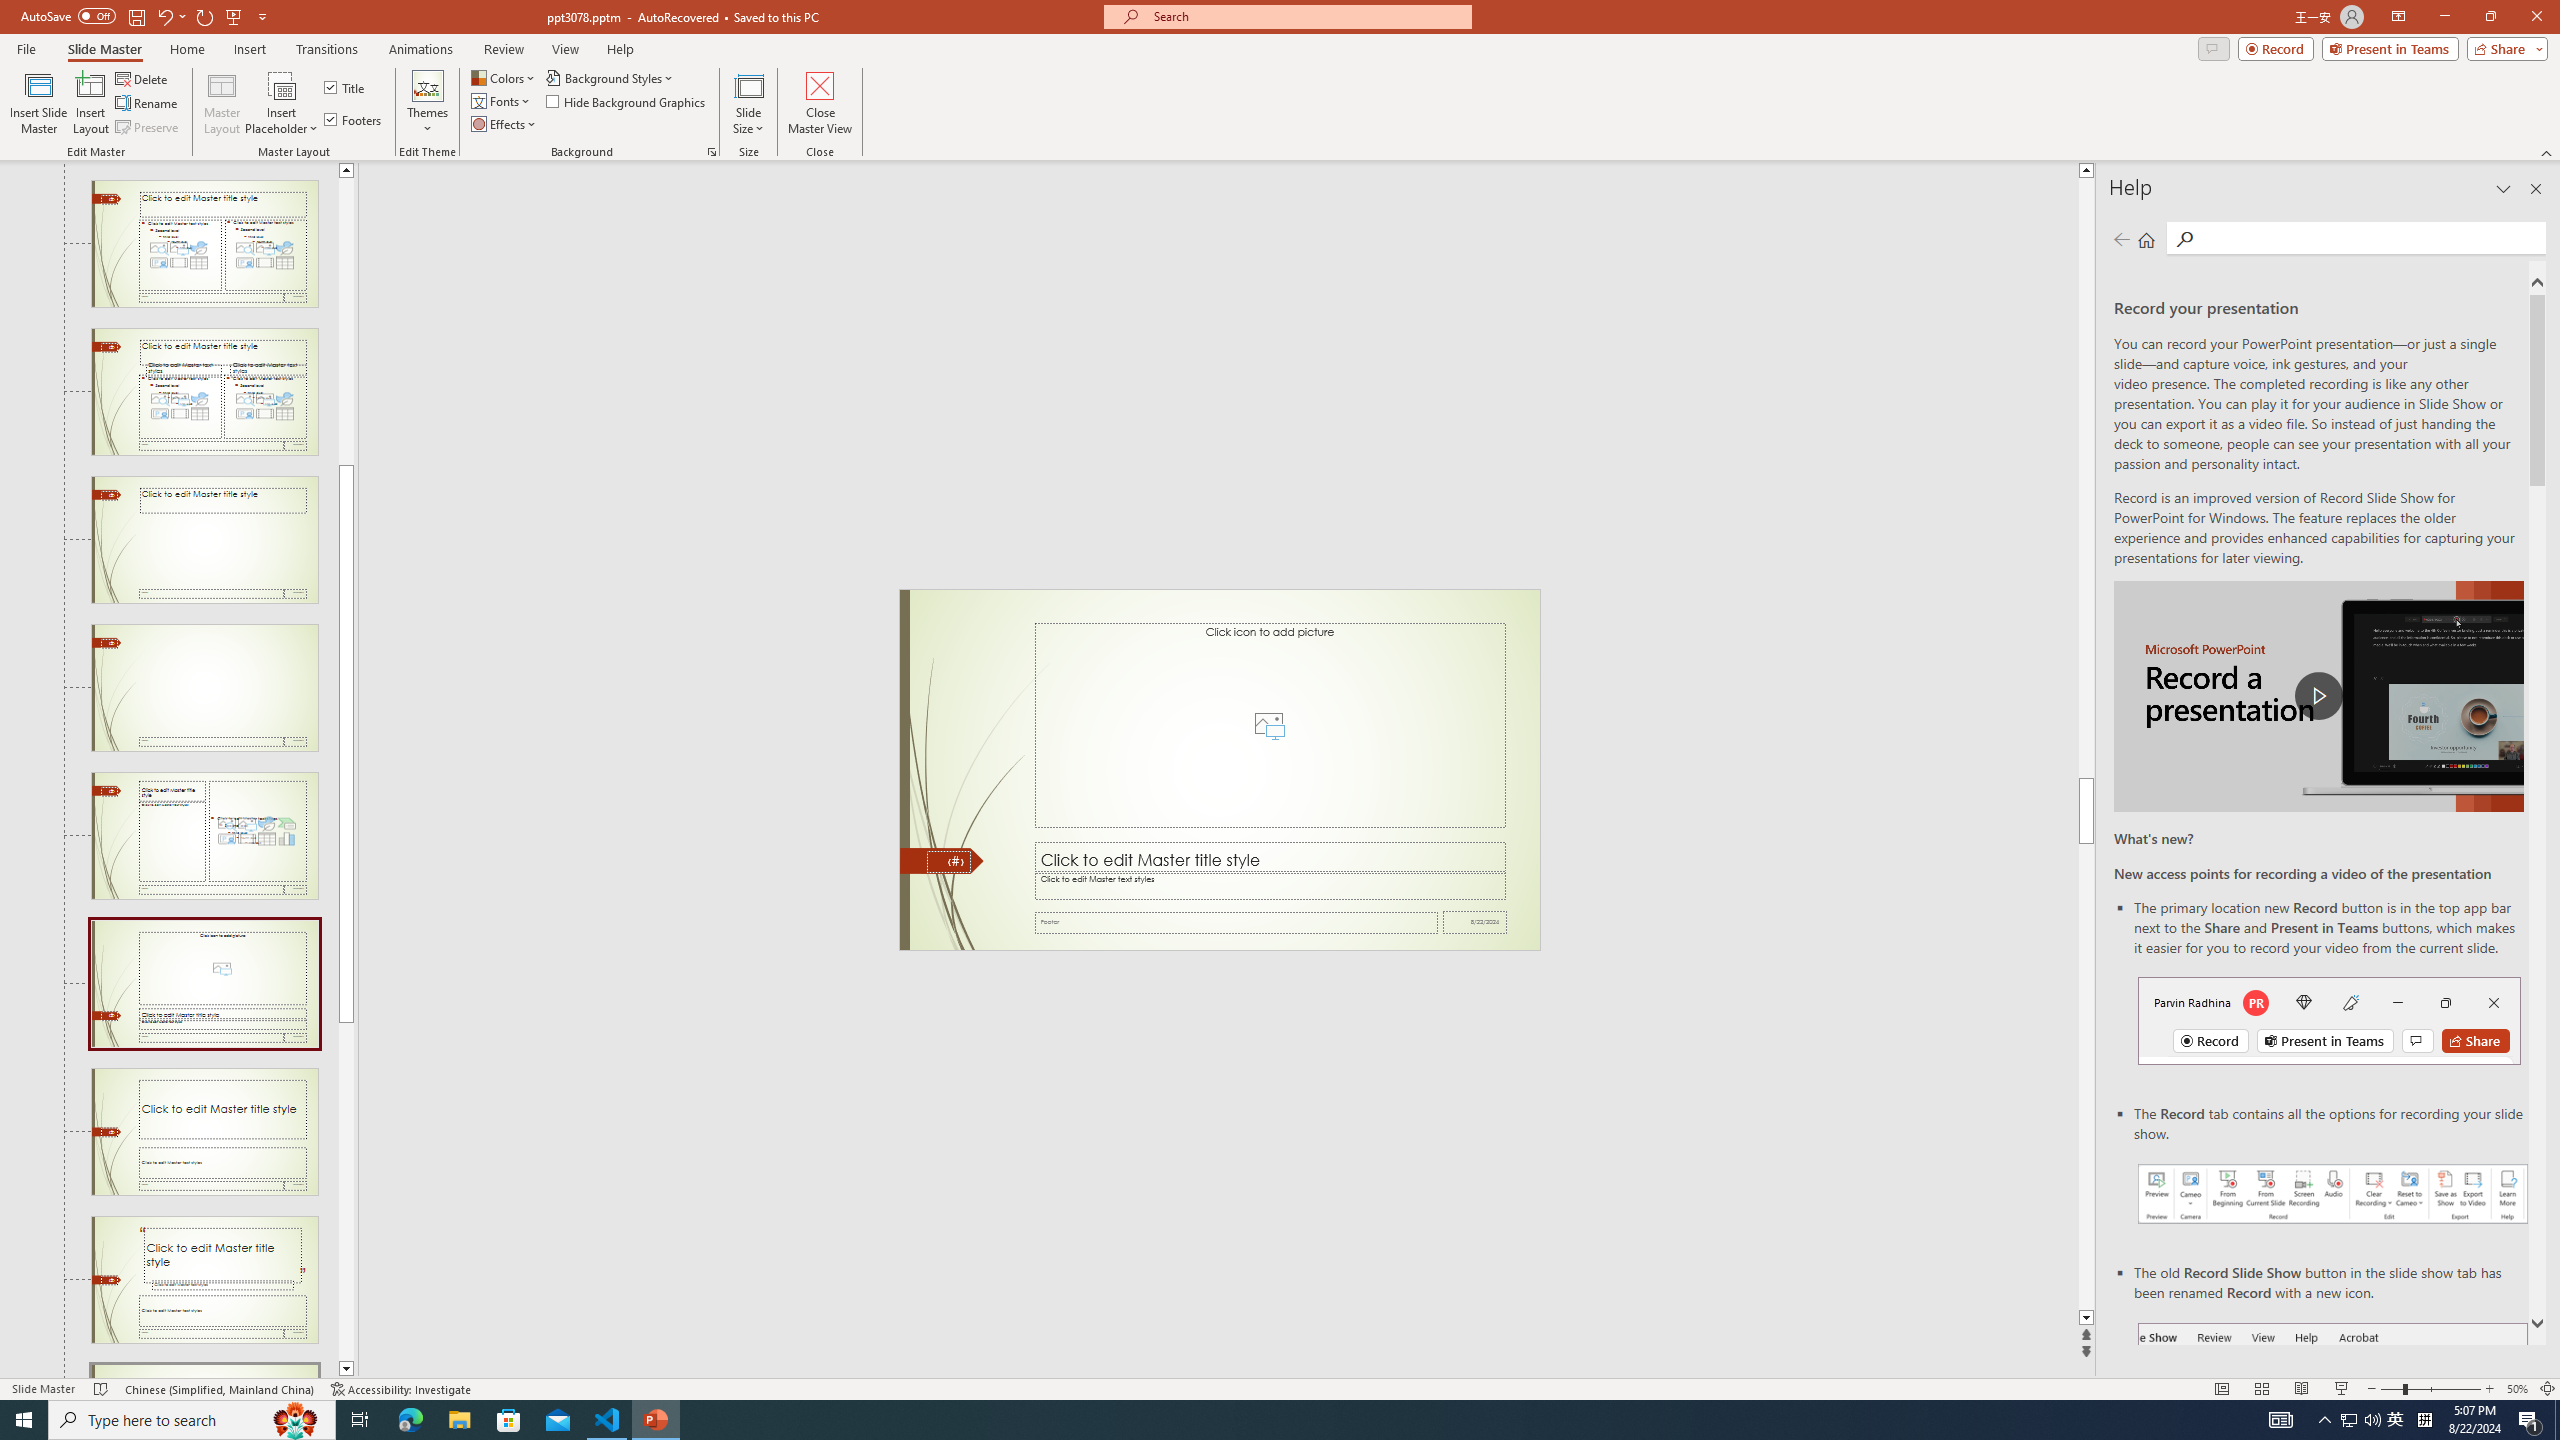  What do you see at coordinates (346, 170) in the screenshot?
I see `Line up` at bounding box center [346, 170].